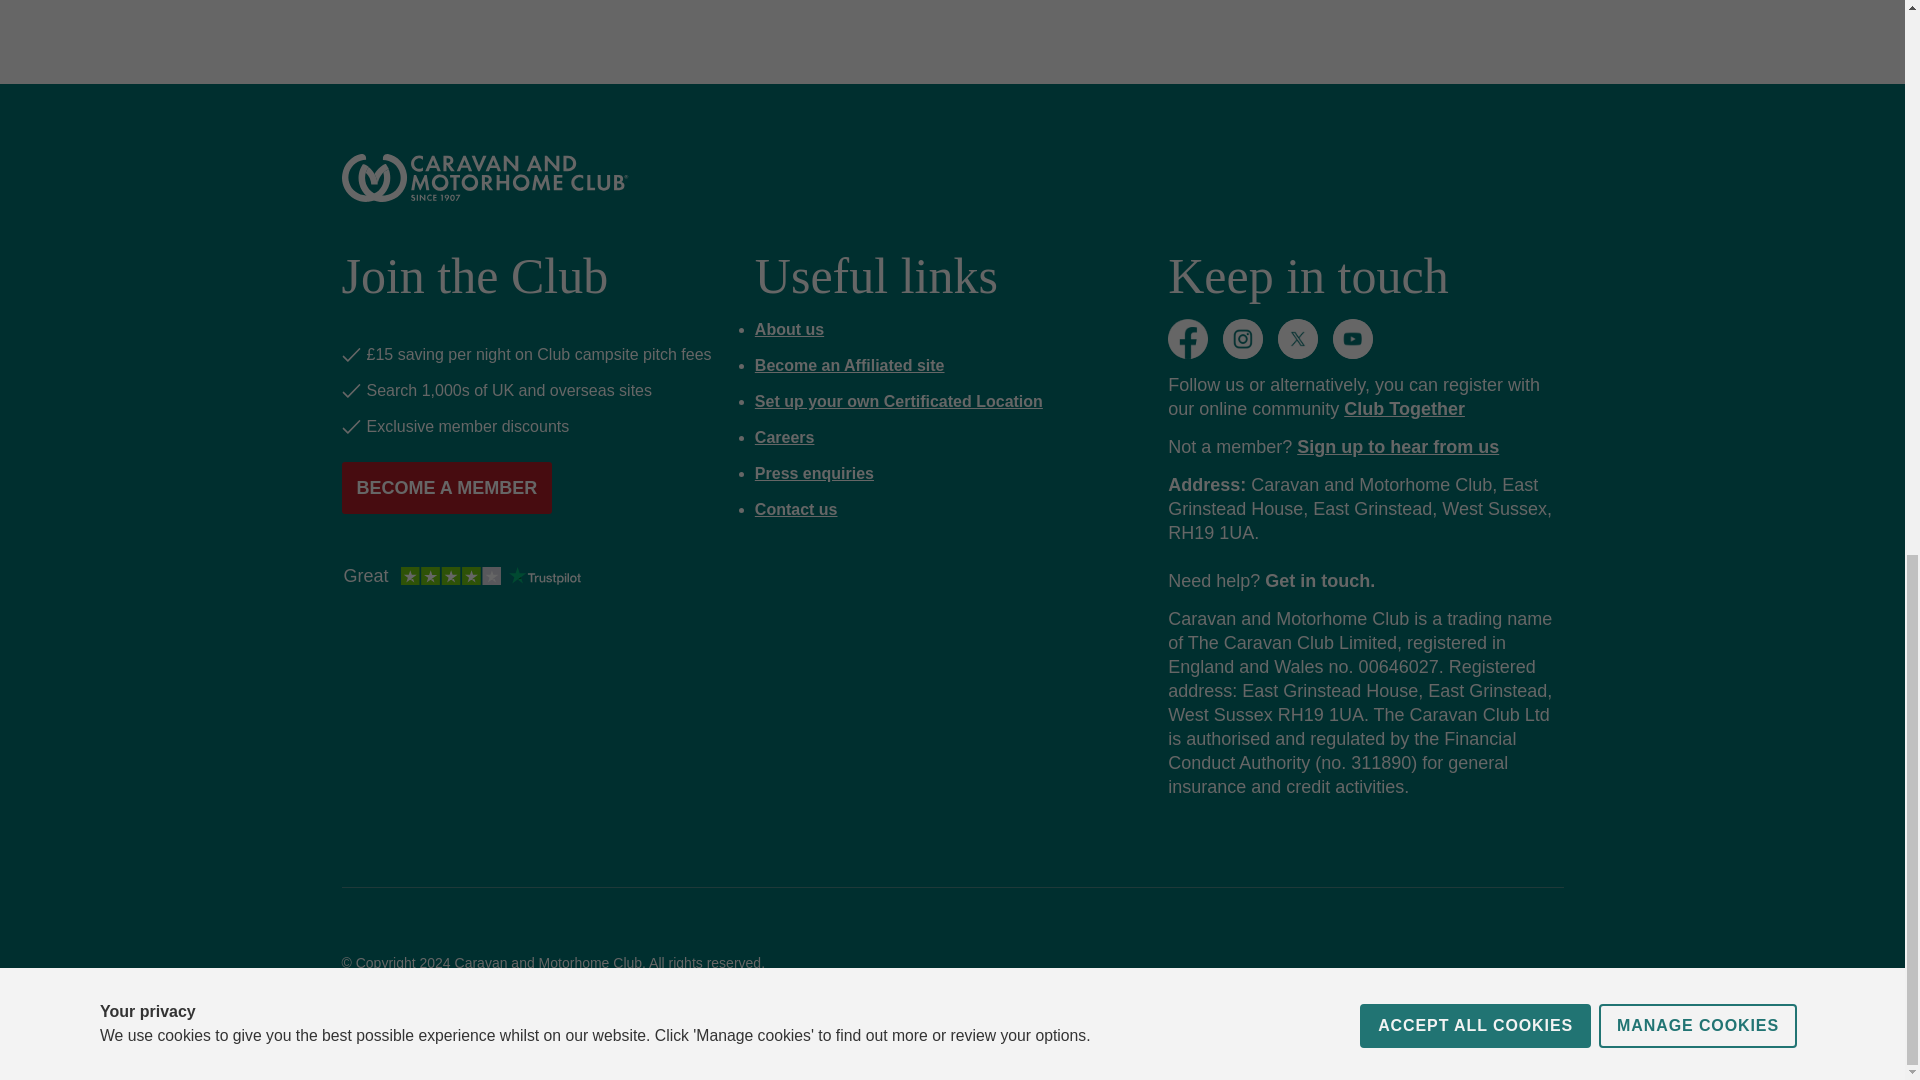 Image resolution: width=1920 pixels, height=1080 pixels. I want to click on YouTube, so click(1352, 338).